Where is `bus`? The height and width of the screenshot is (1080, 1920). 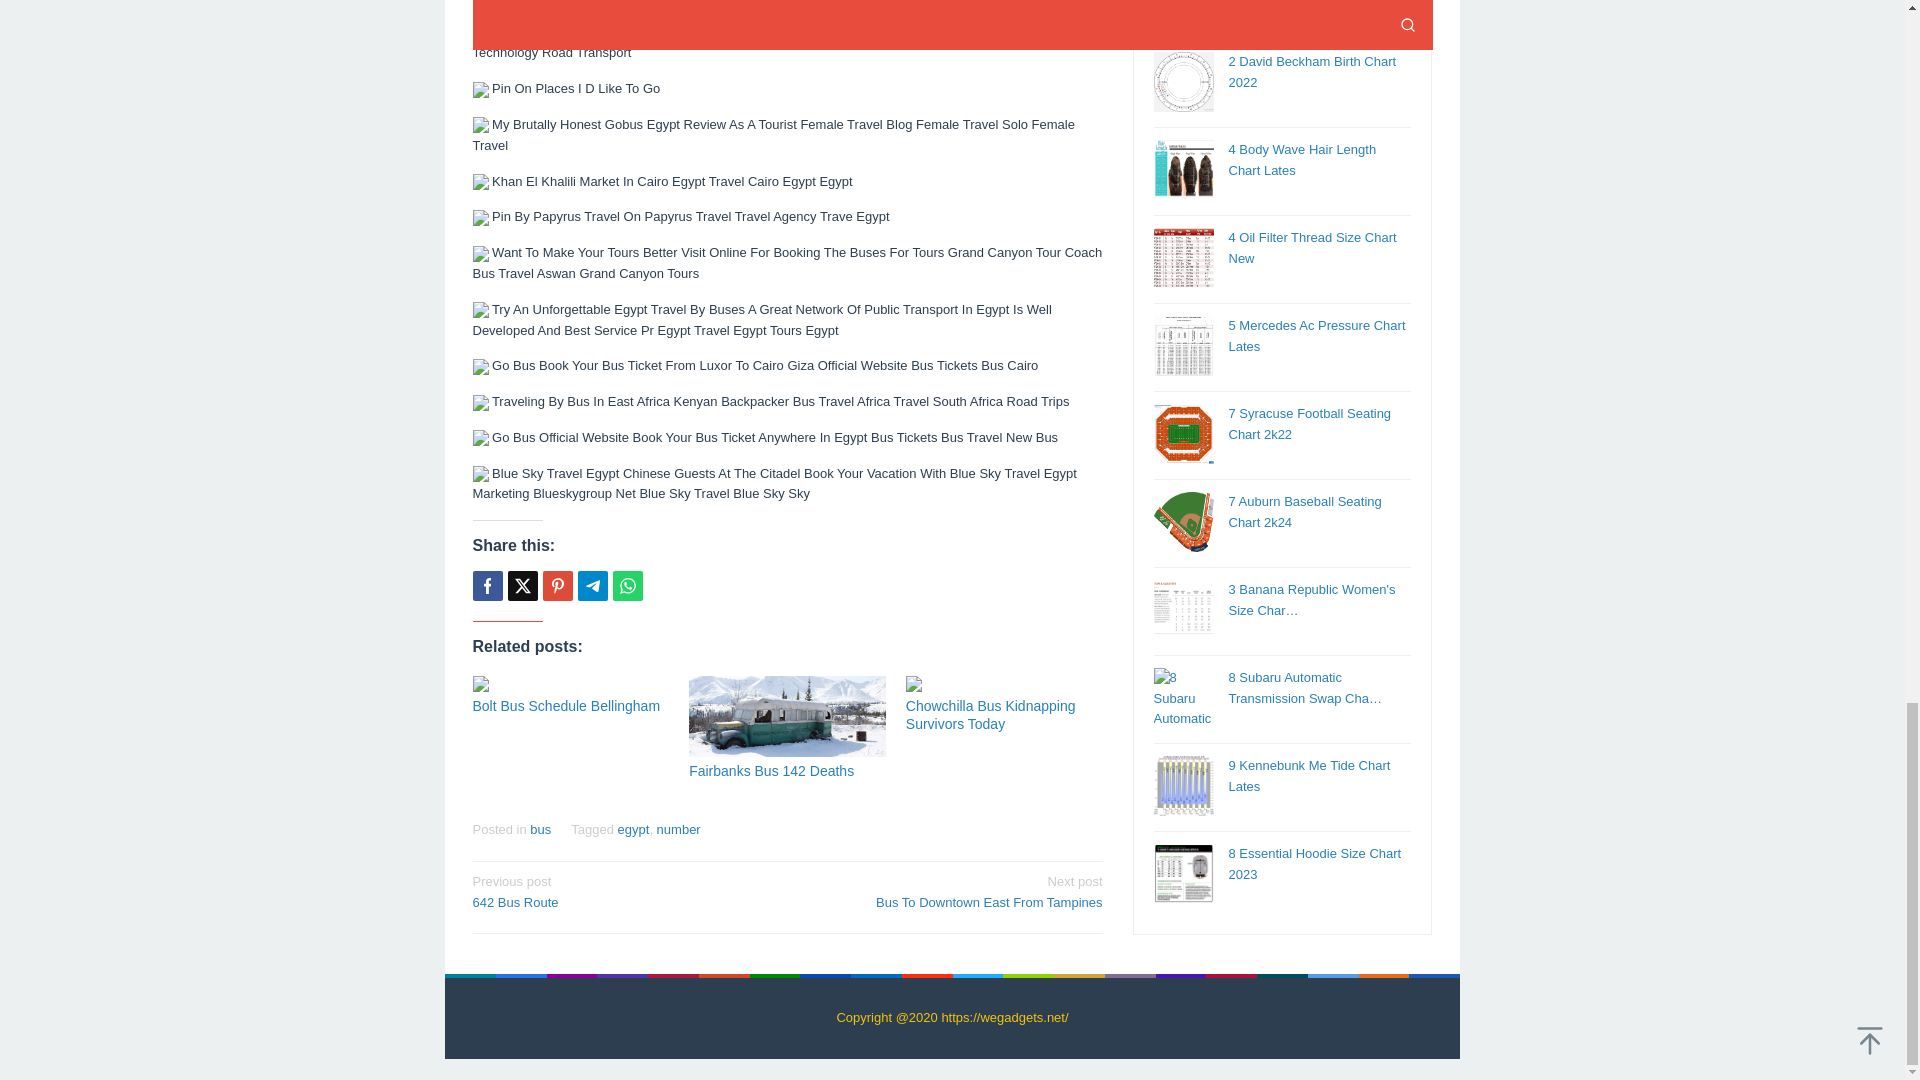 bus is located at coordinates (540, 829).